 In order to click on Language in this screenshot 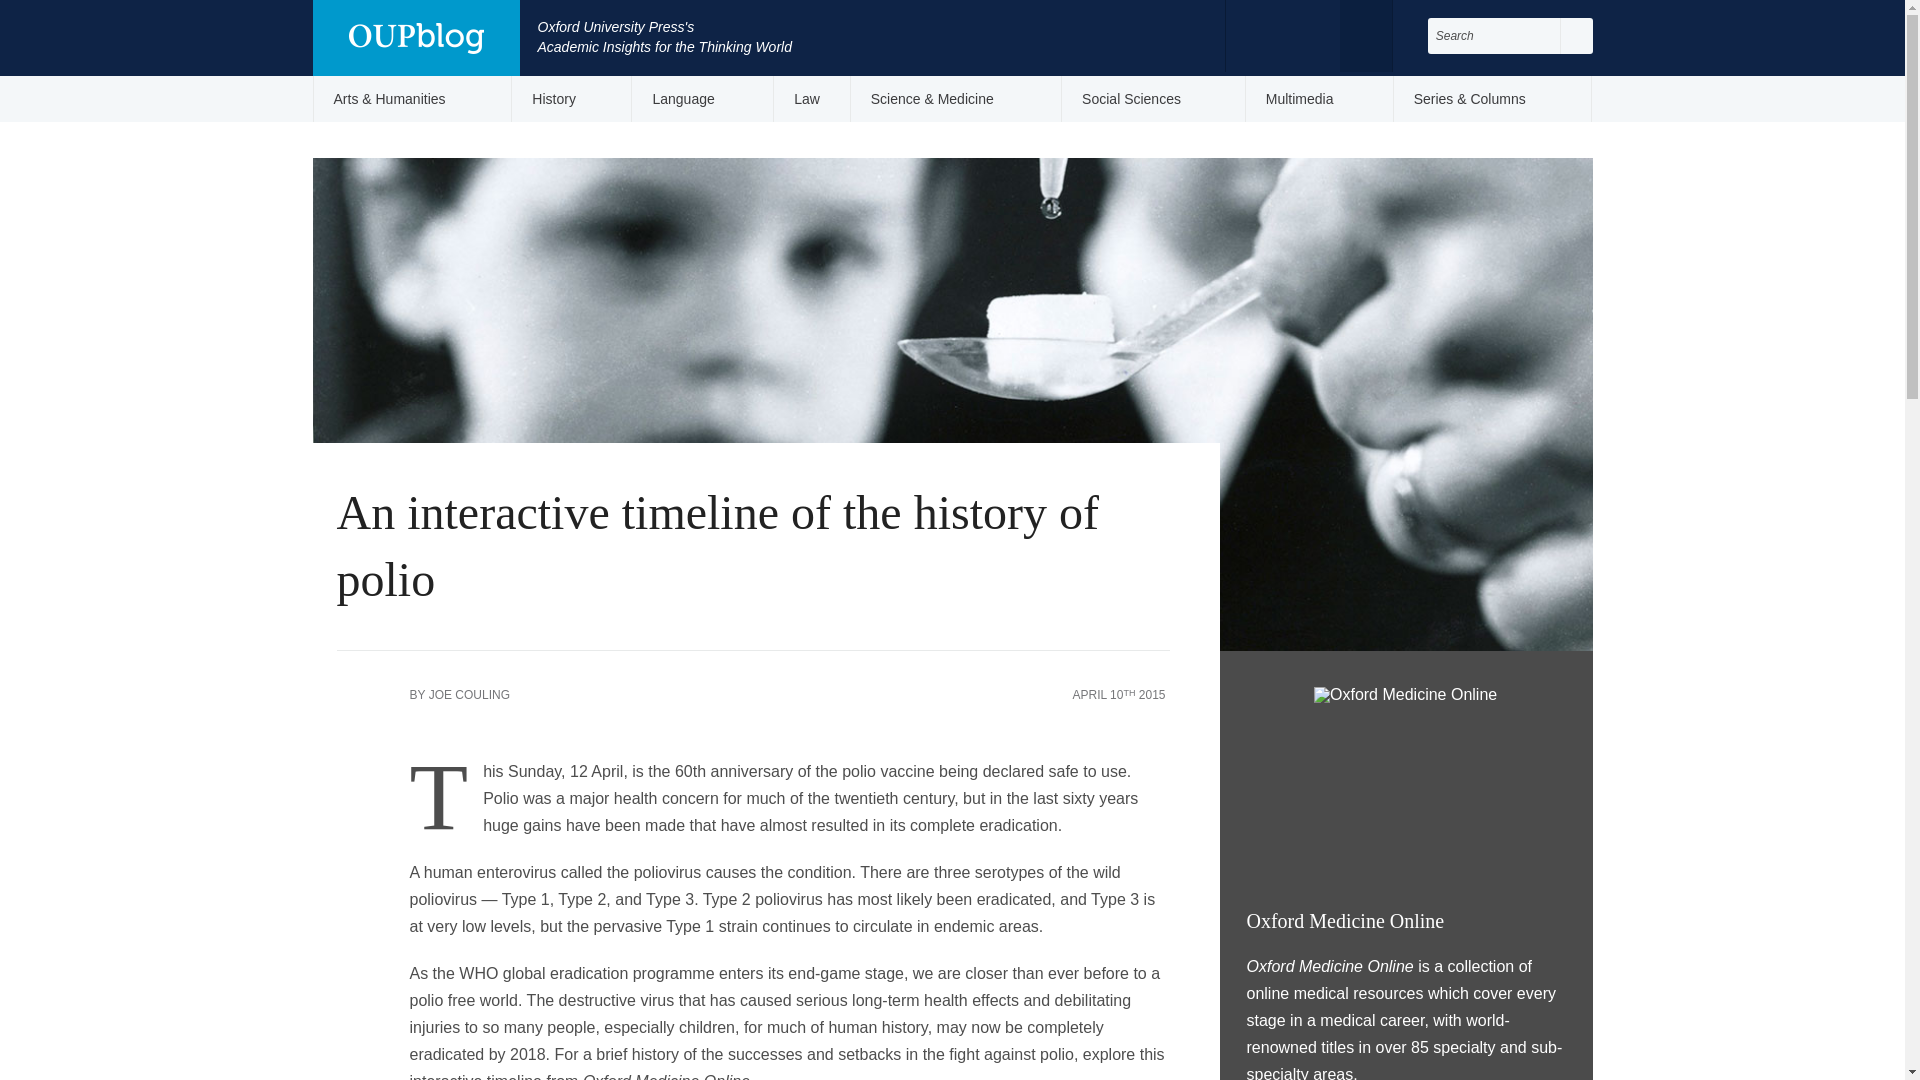, I will do `click(702, 98)`.